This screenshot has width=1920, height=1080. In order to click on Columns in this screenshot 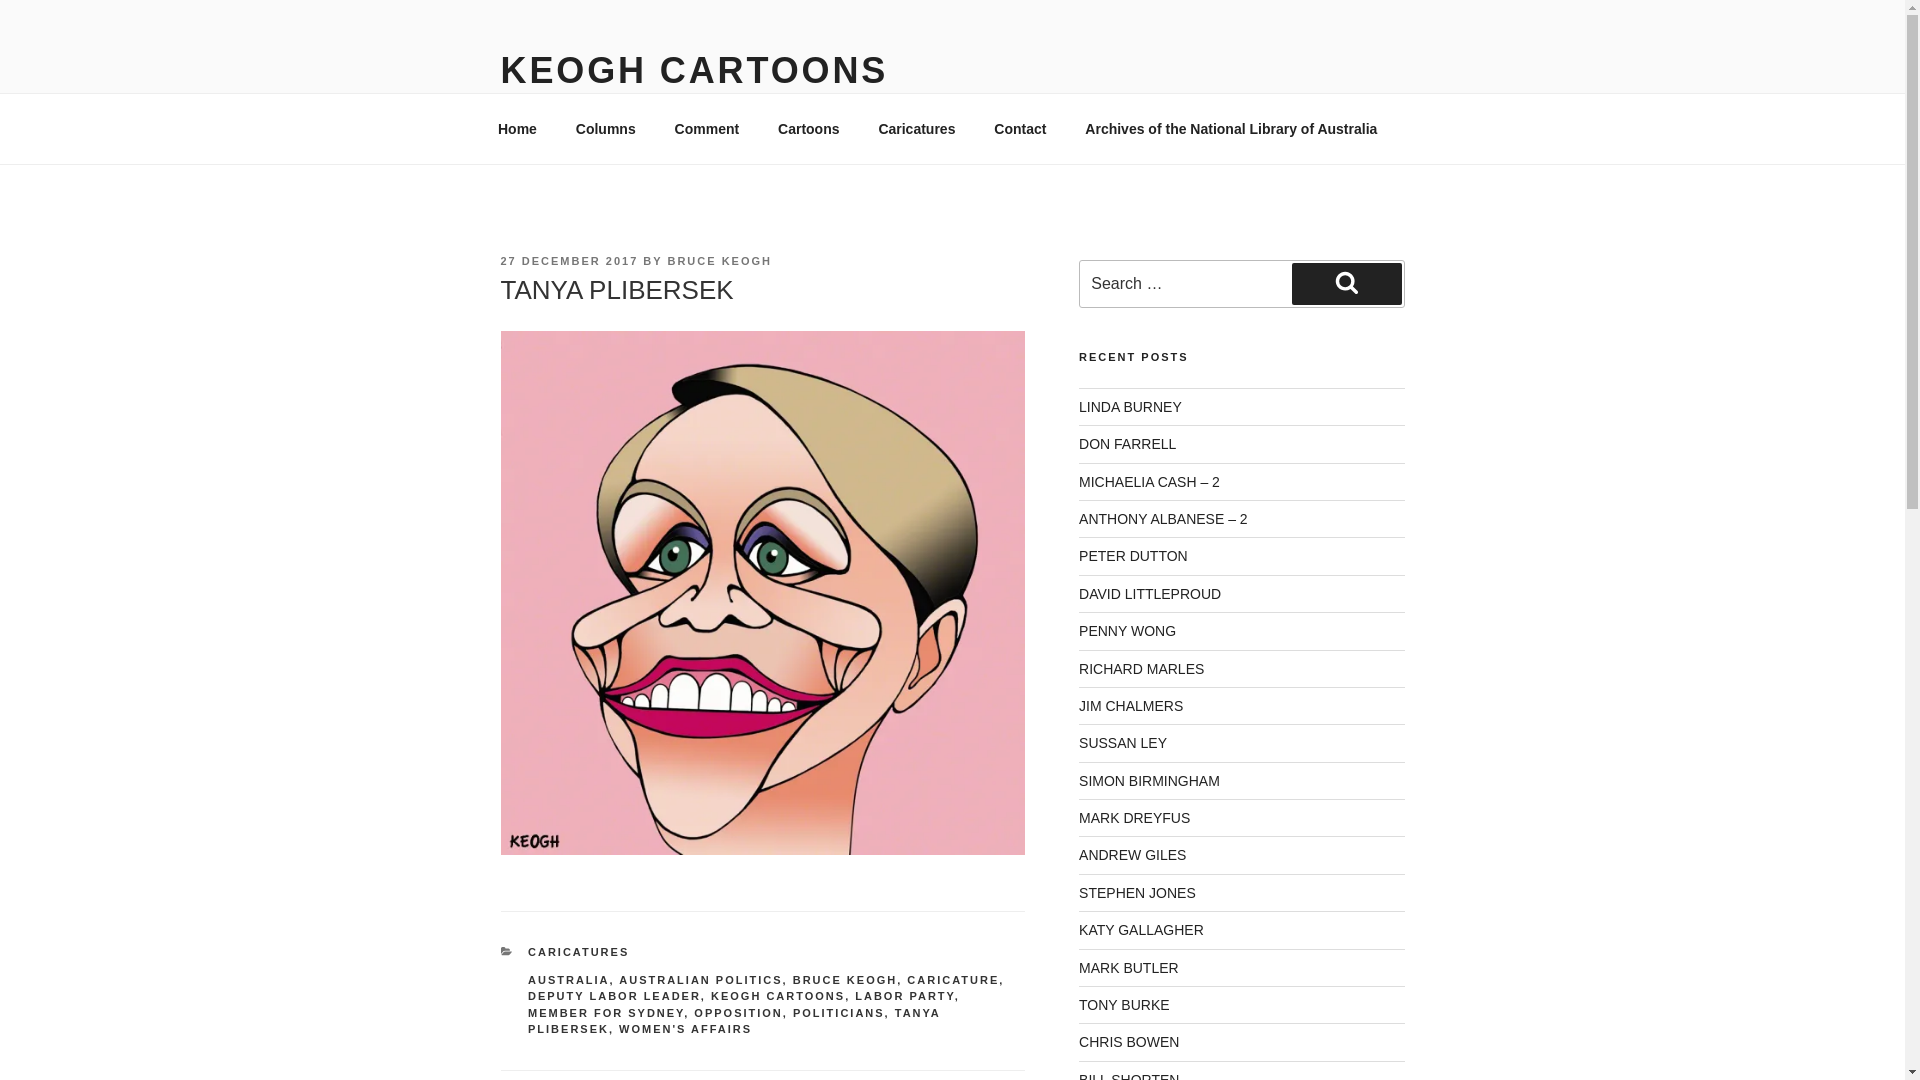, I will do `click(606, 128)`.